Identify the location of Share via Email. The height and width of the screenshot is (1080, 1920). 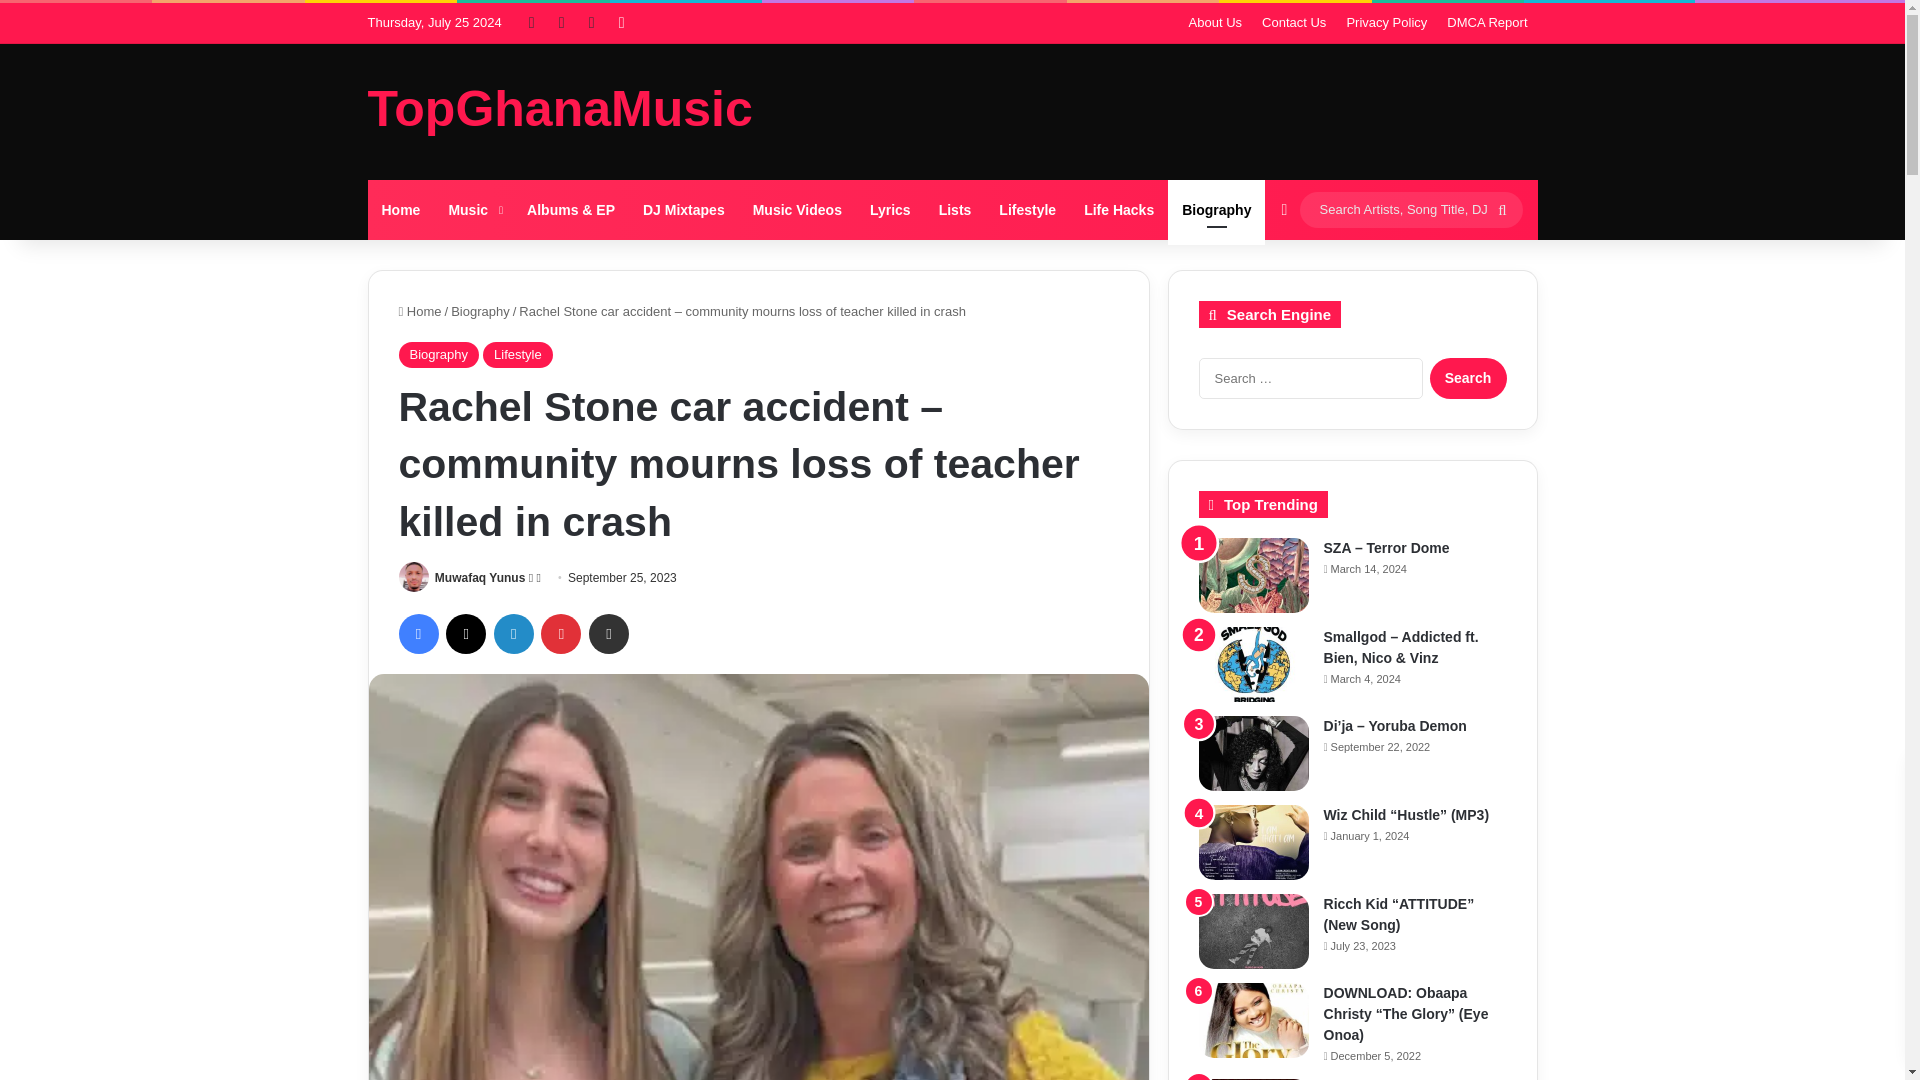
(609, 634).